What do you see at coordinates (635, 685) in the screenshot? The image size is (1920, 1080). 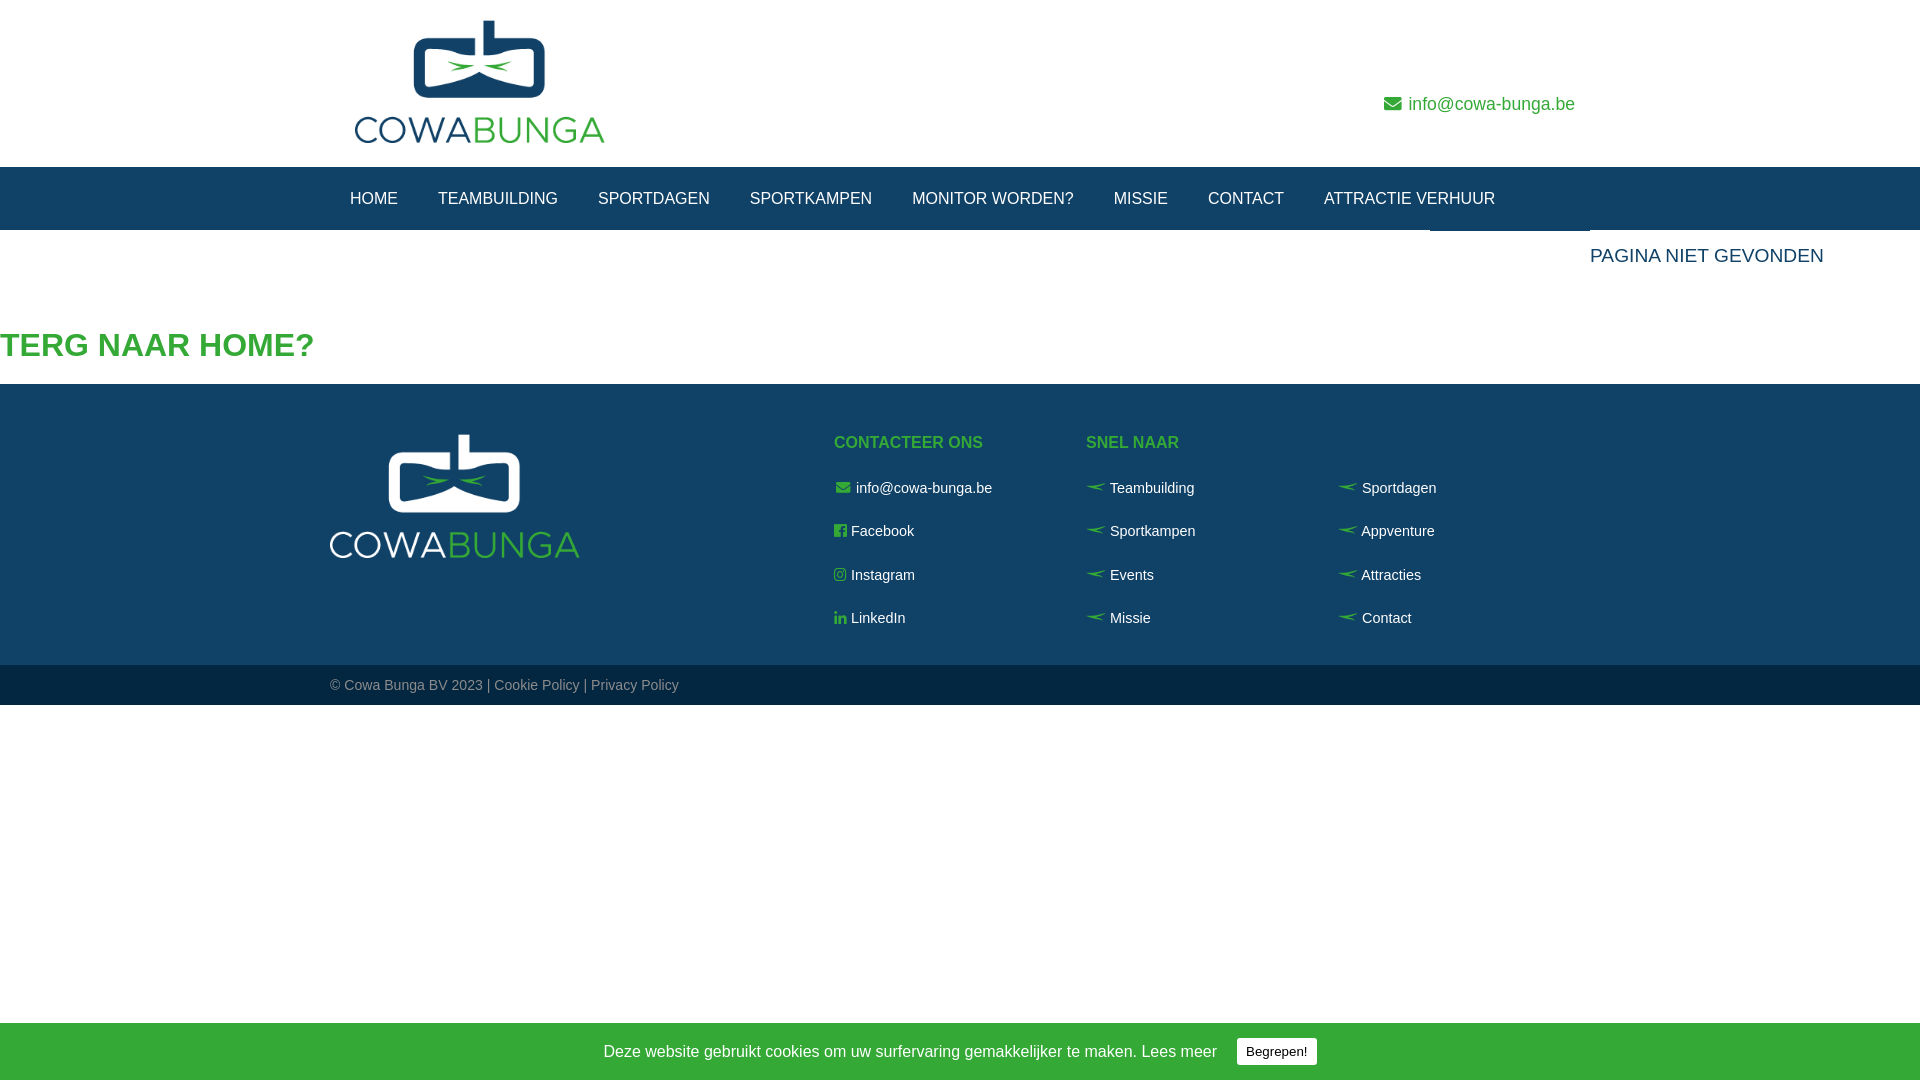 I see `Privacy Policy` at bounding box center [635, 685].